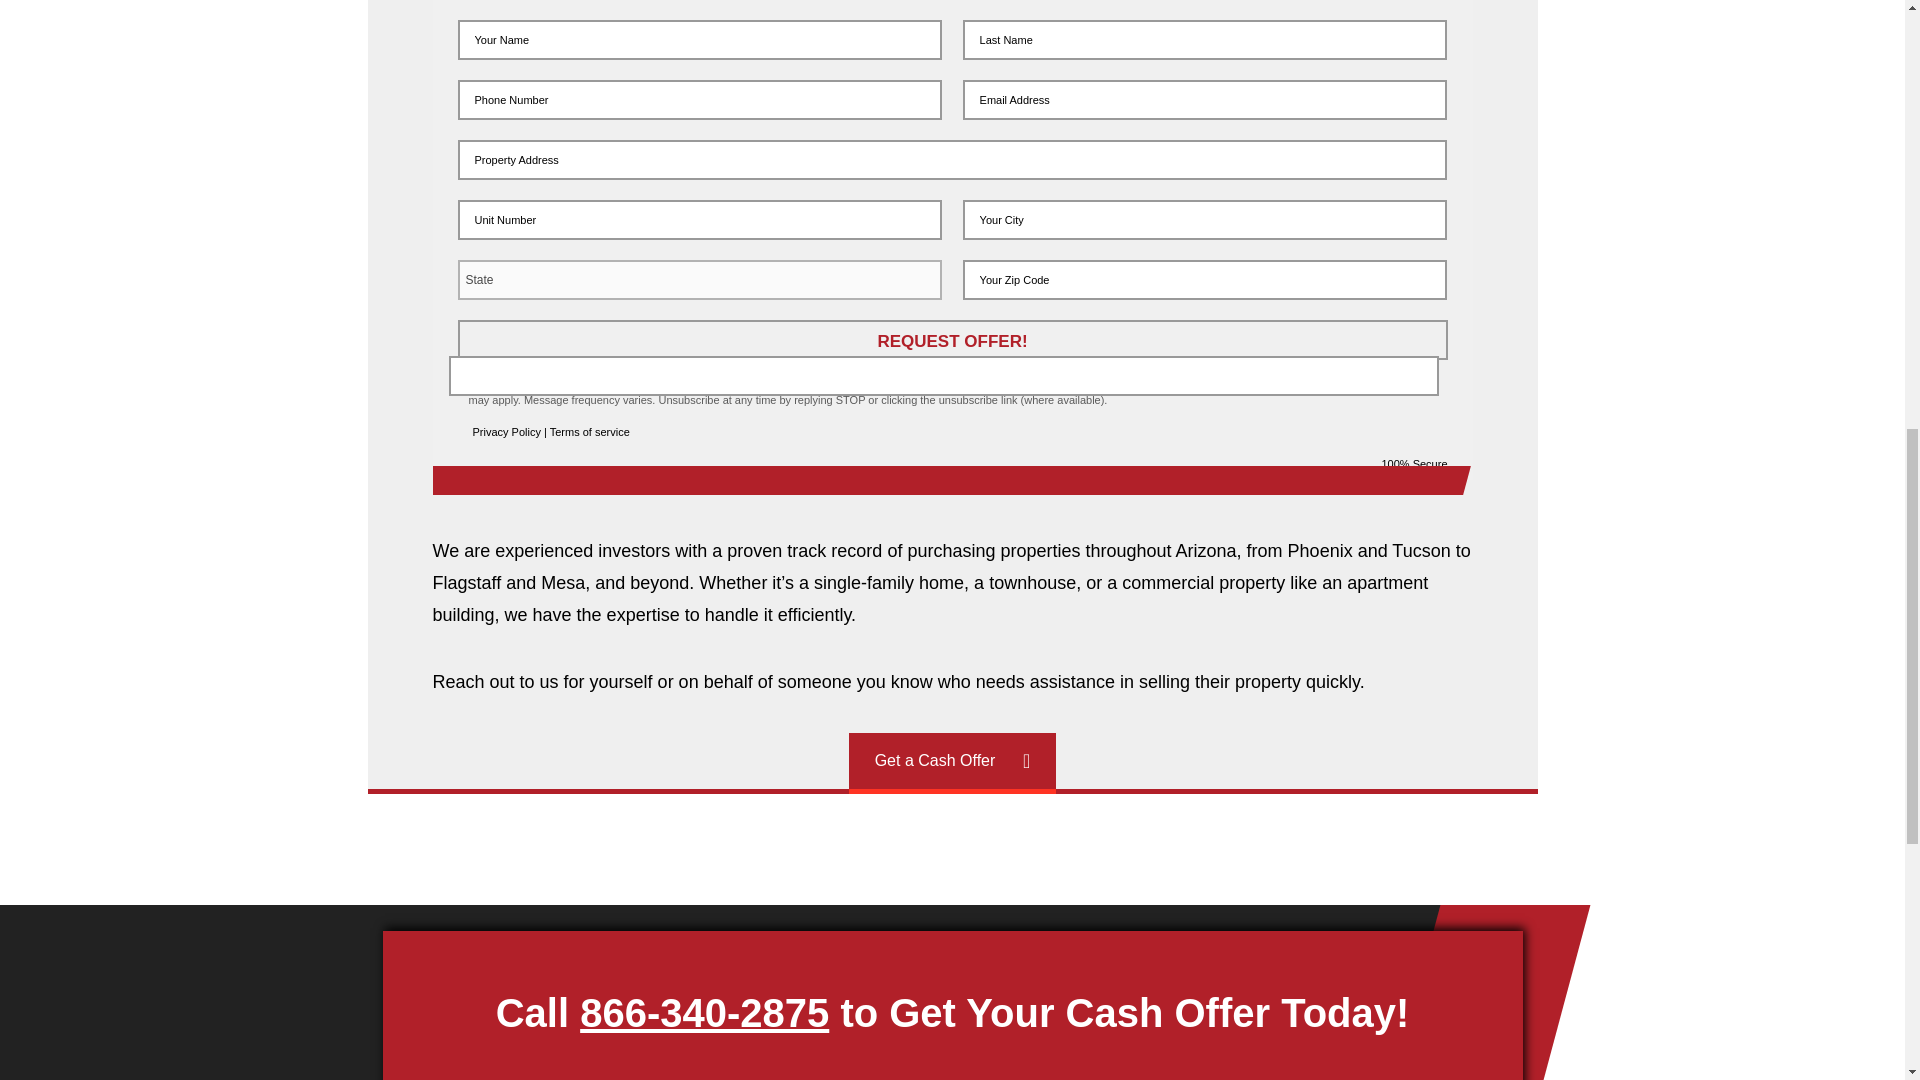 Image resolution: width=1920 pixels, height=1080 pixels. Describe the element at coordinates (589, 432) in the screenshot. I see `Terms of service` at that location.